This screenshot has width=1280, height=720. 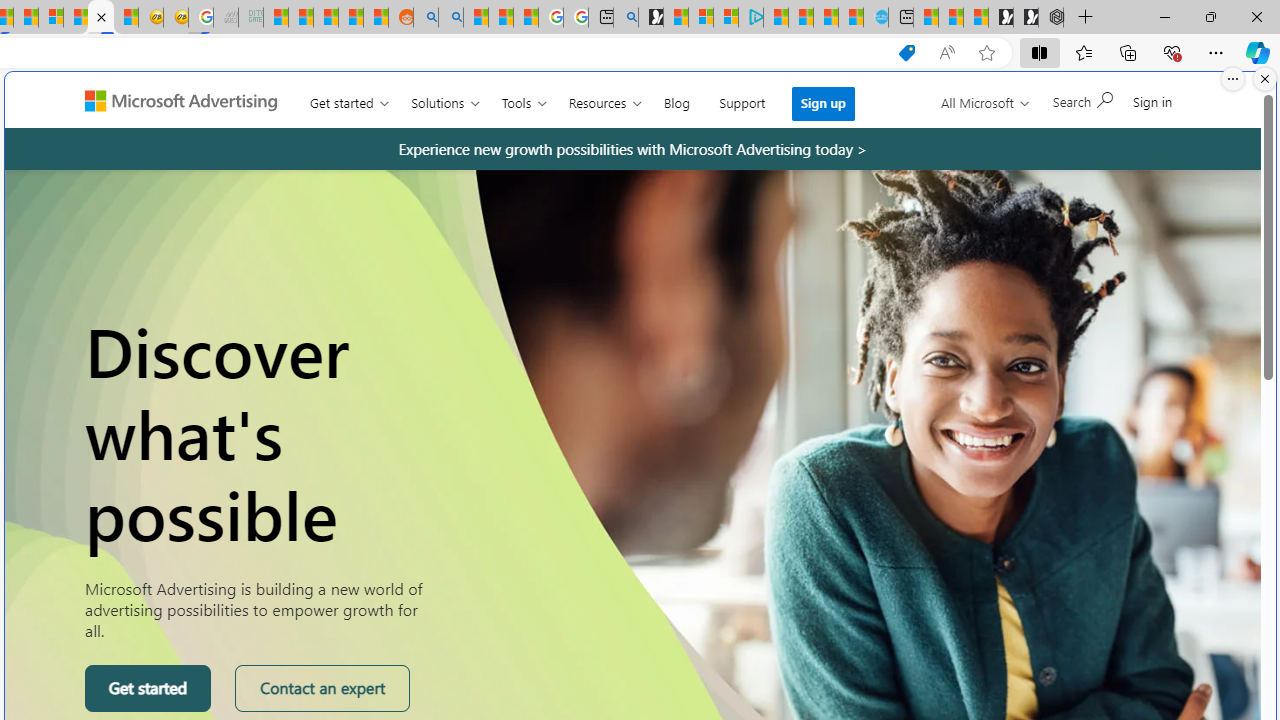 What do you see at coordinates (351, 18) in the screenshot?
I see `Student Loan Update: Forgiveness Program Ends This Month` at bounding box center [351, 18].